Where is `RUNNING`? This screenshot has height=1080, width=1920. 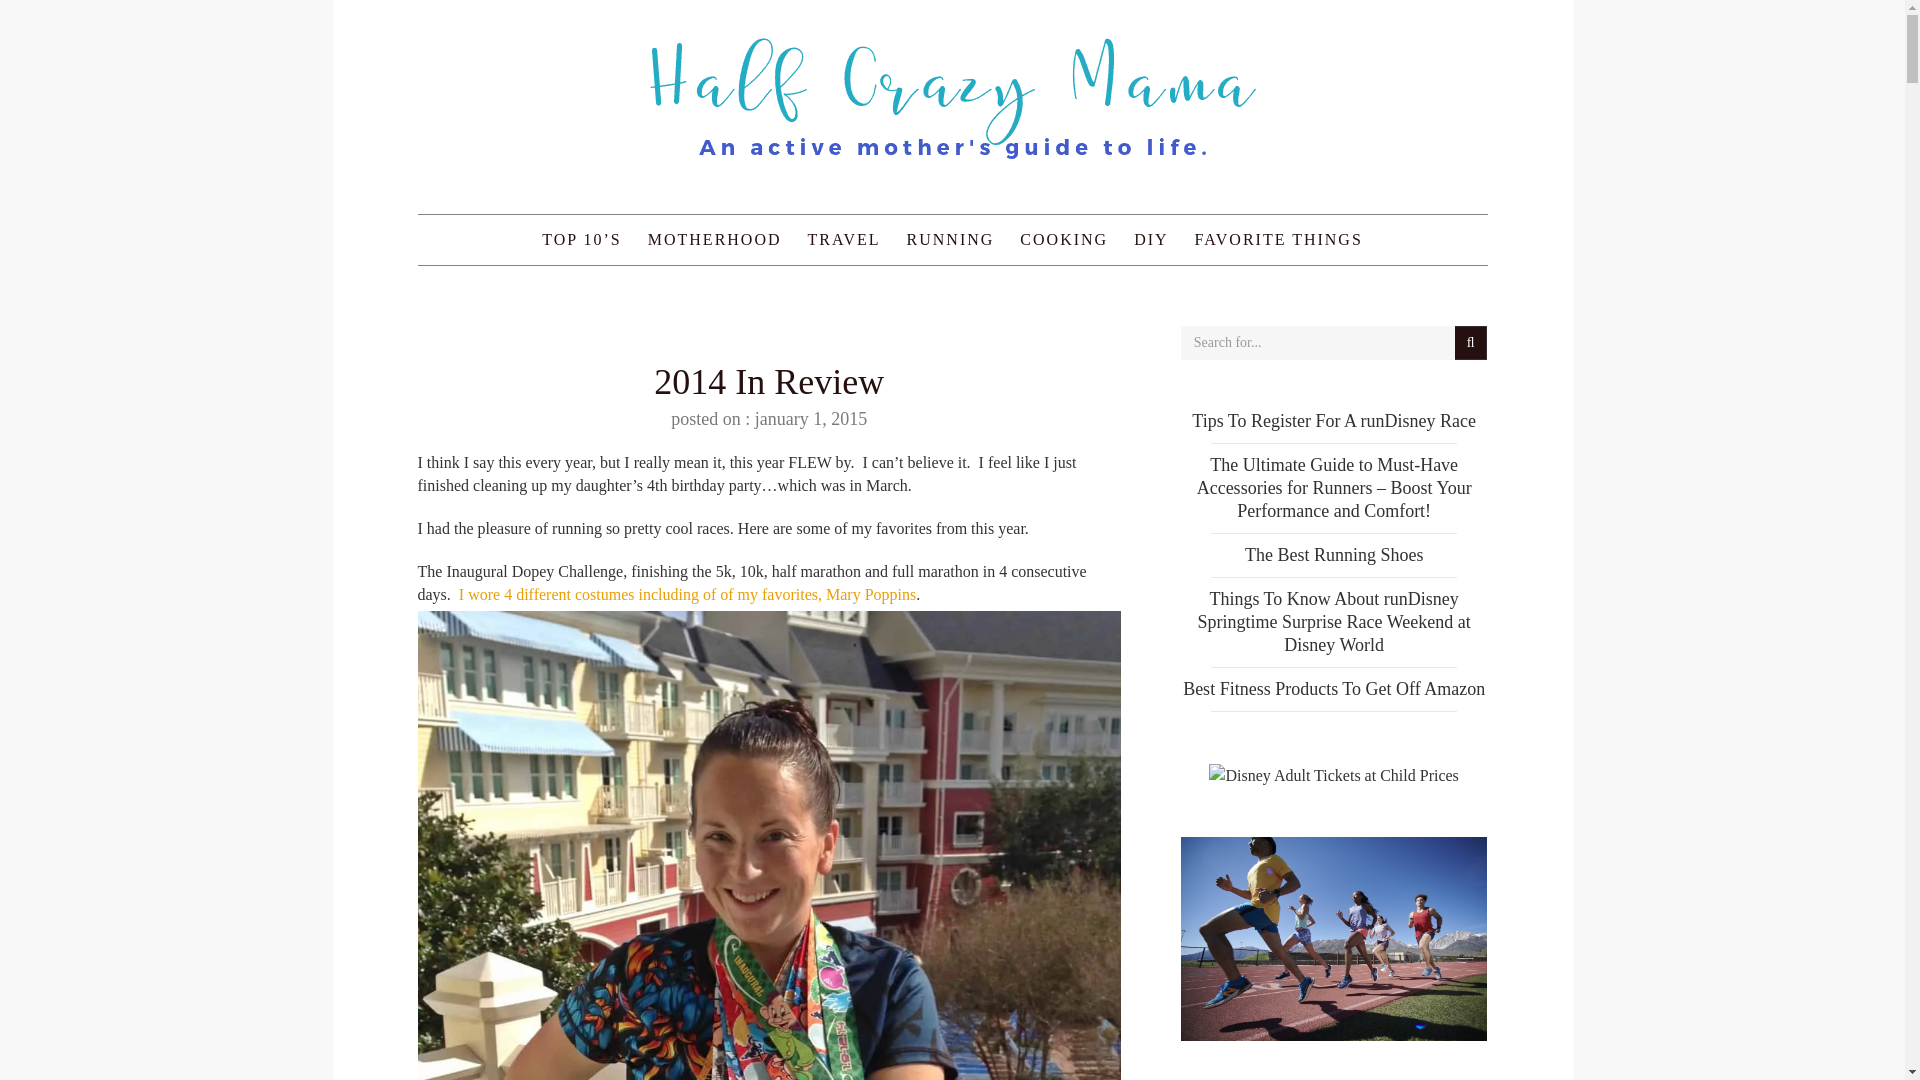
RUNNING is located at coordinates (951, 239).